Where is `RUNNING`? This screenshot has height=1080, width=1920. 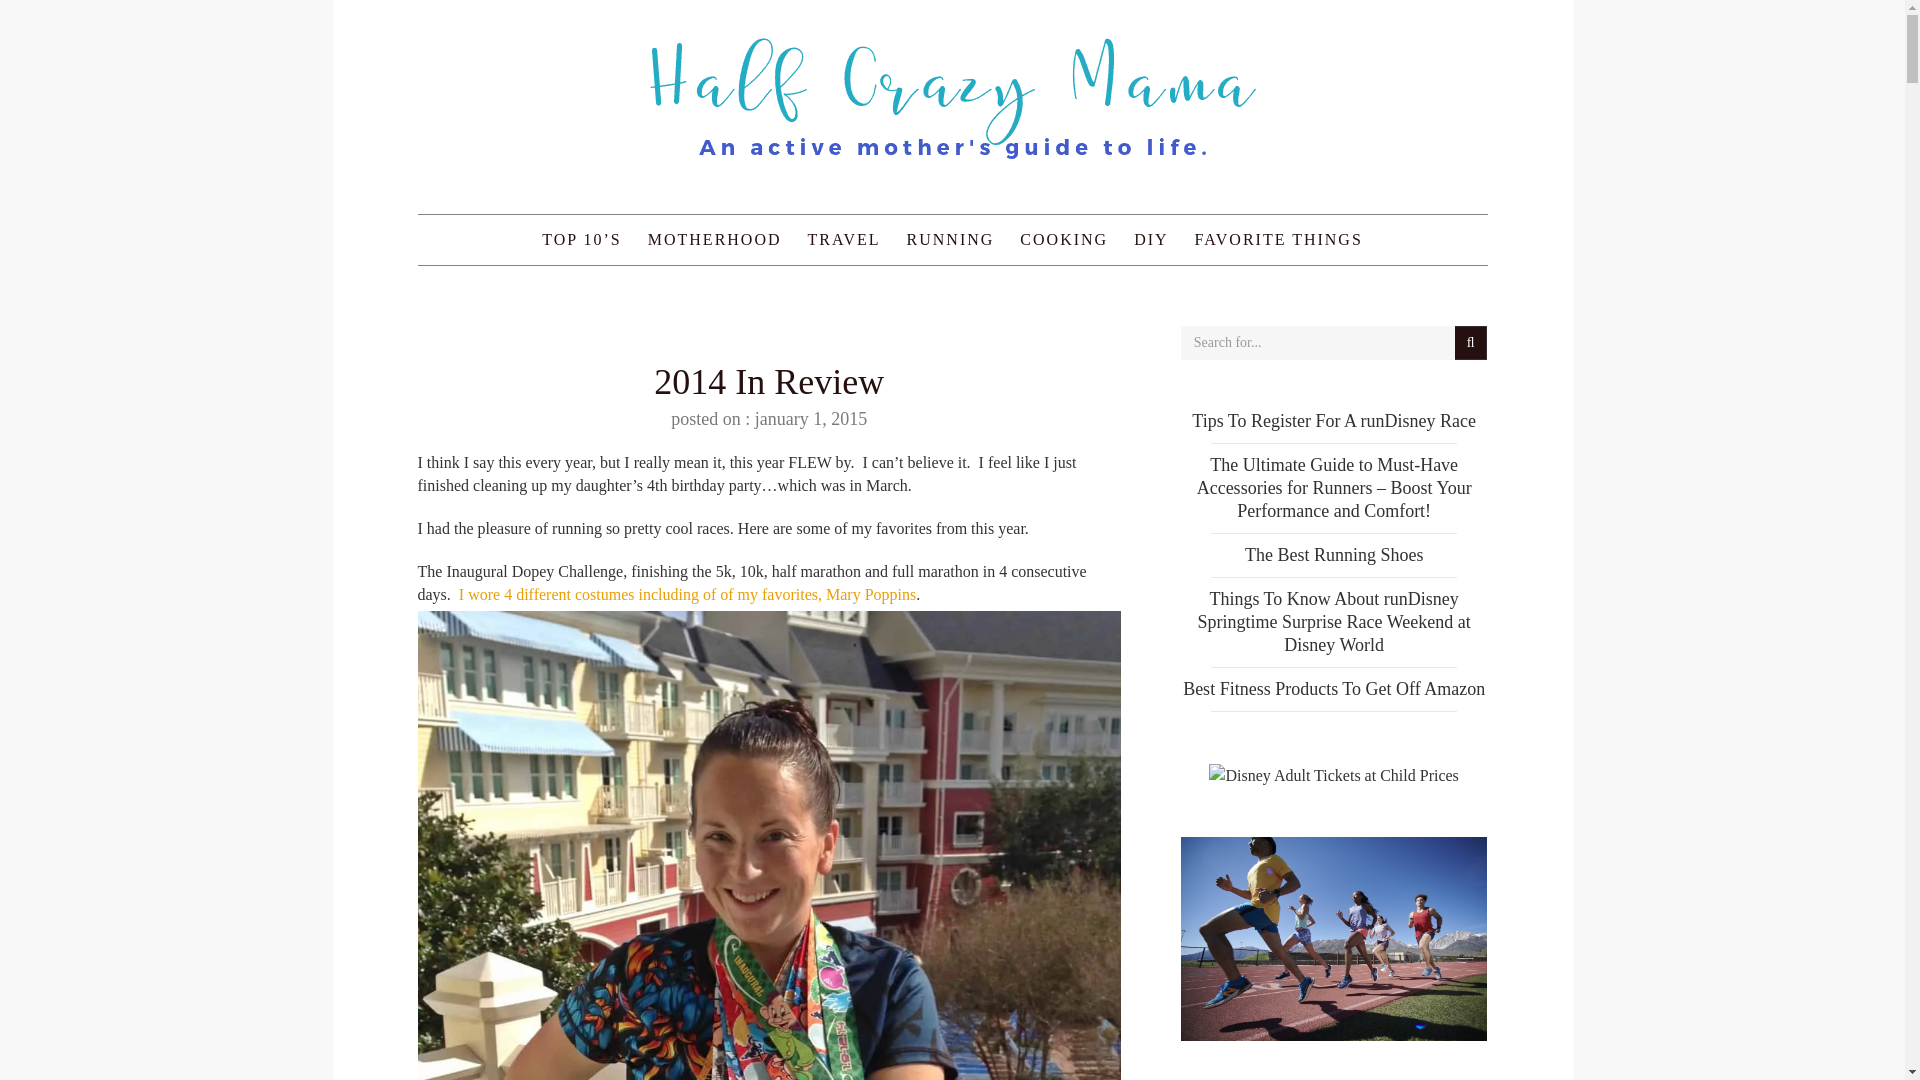
RUNNING is located at coordinates (951, 239).